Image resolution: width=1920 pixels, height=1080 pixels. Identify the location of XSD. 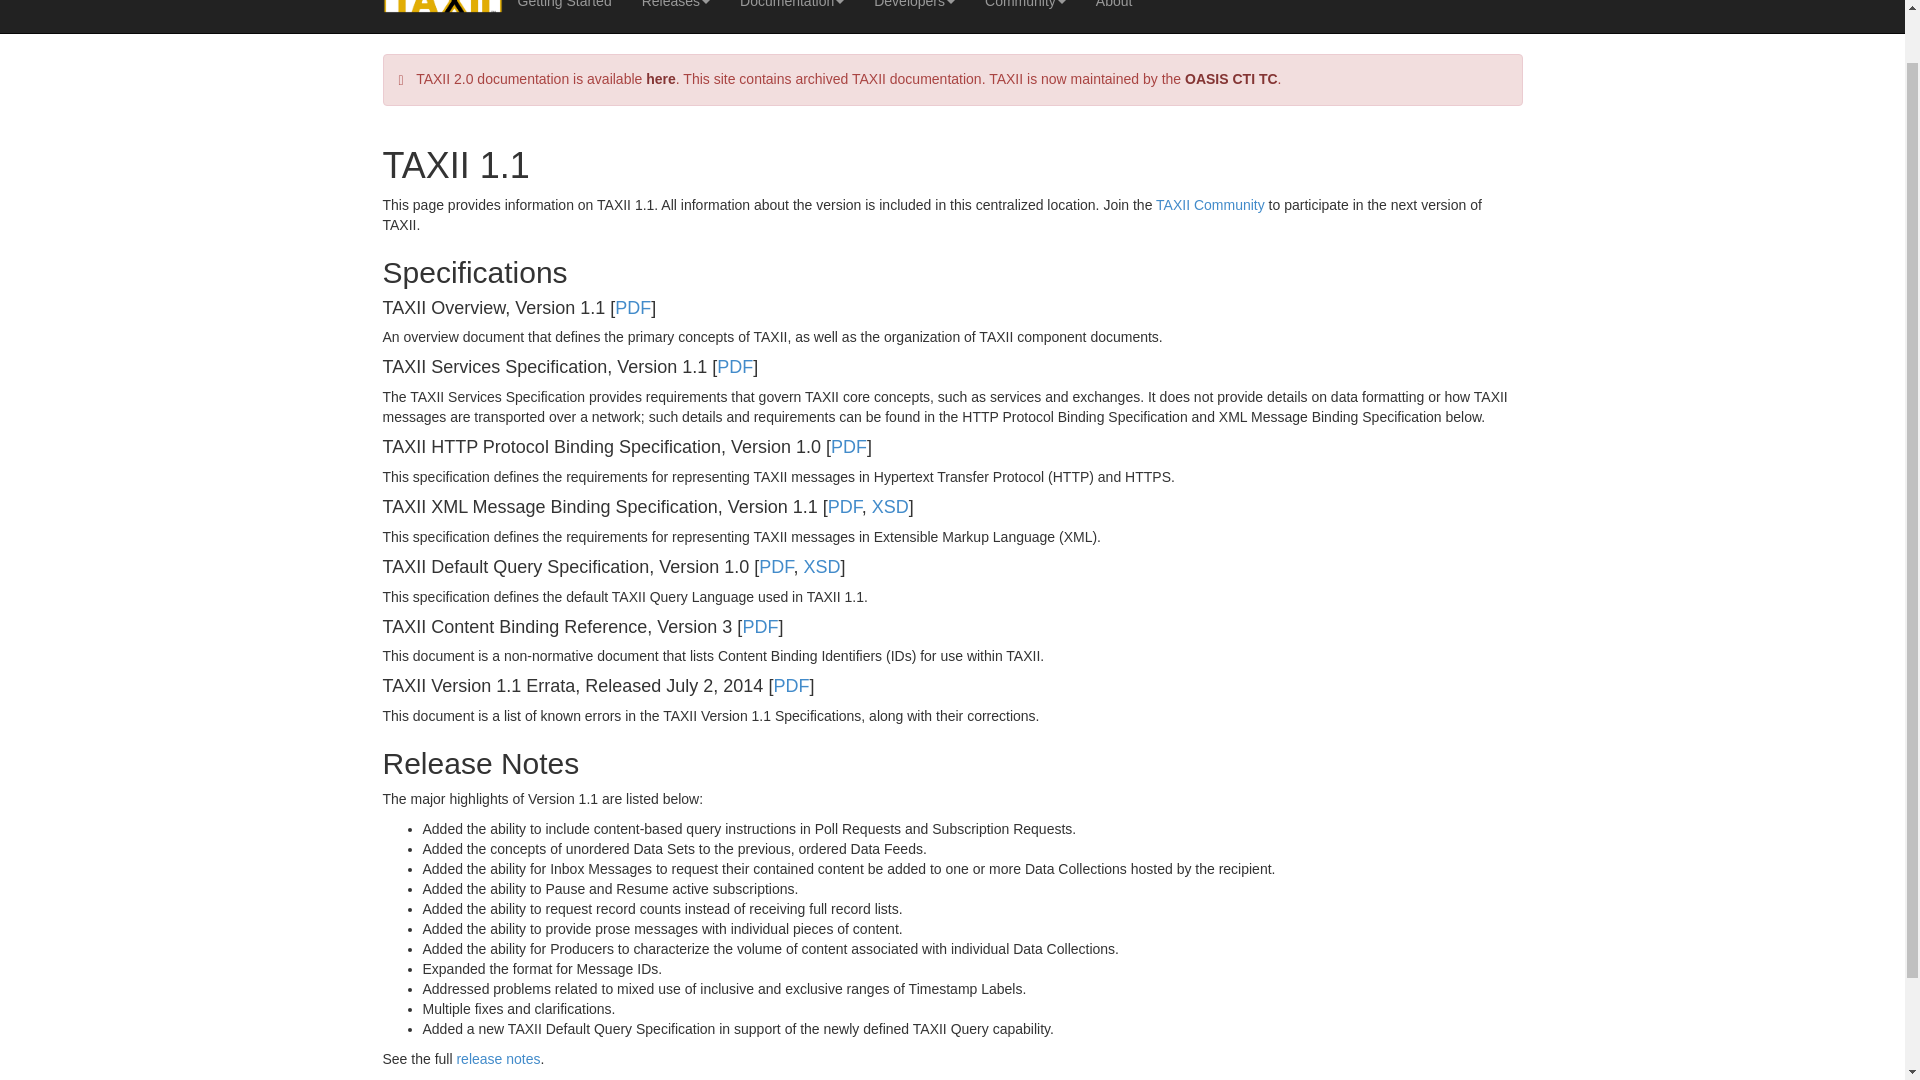
(890, 506).